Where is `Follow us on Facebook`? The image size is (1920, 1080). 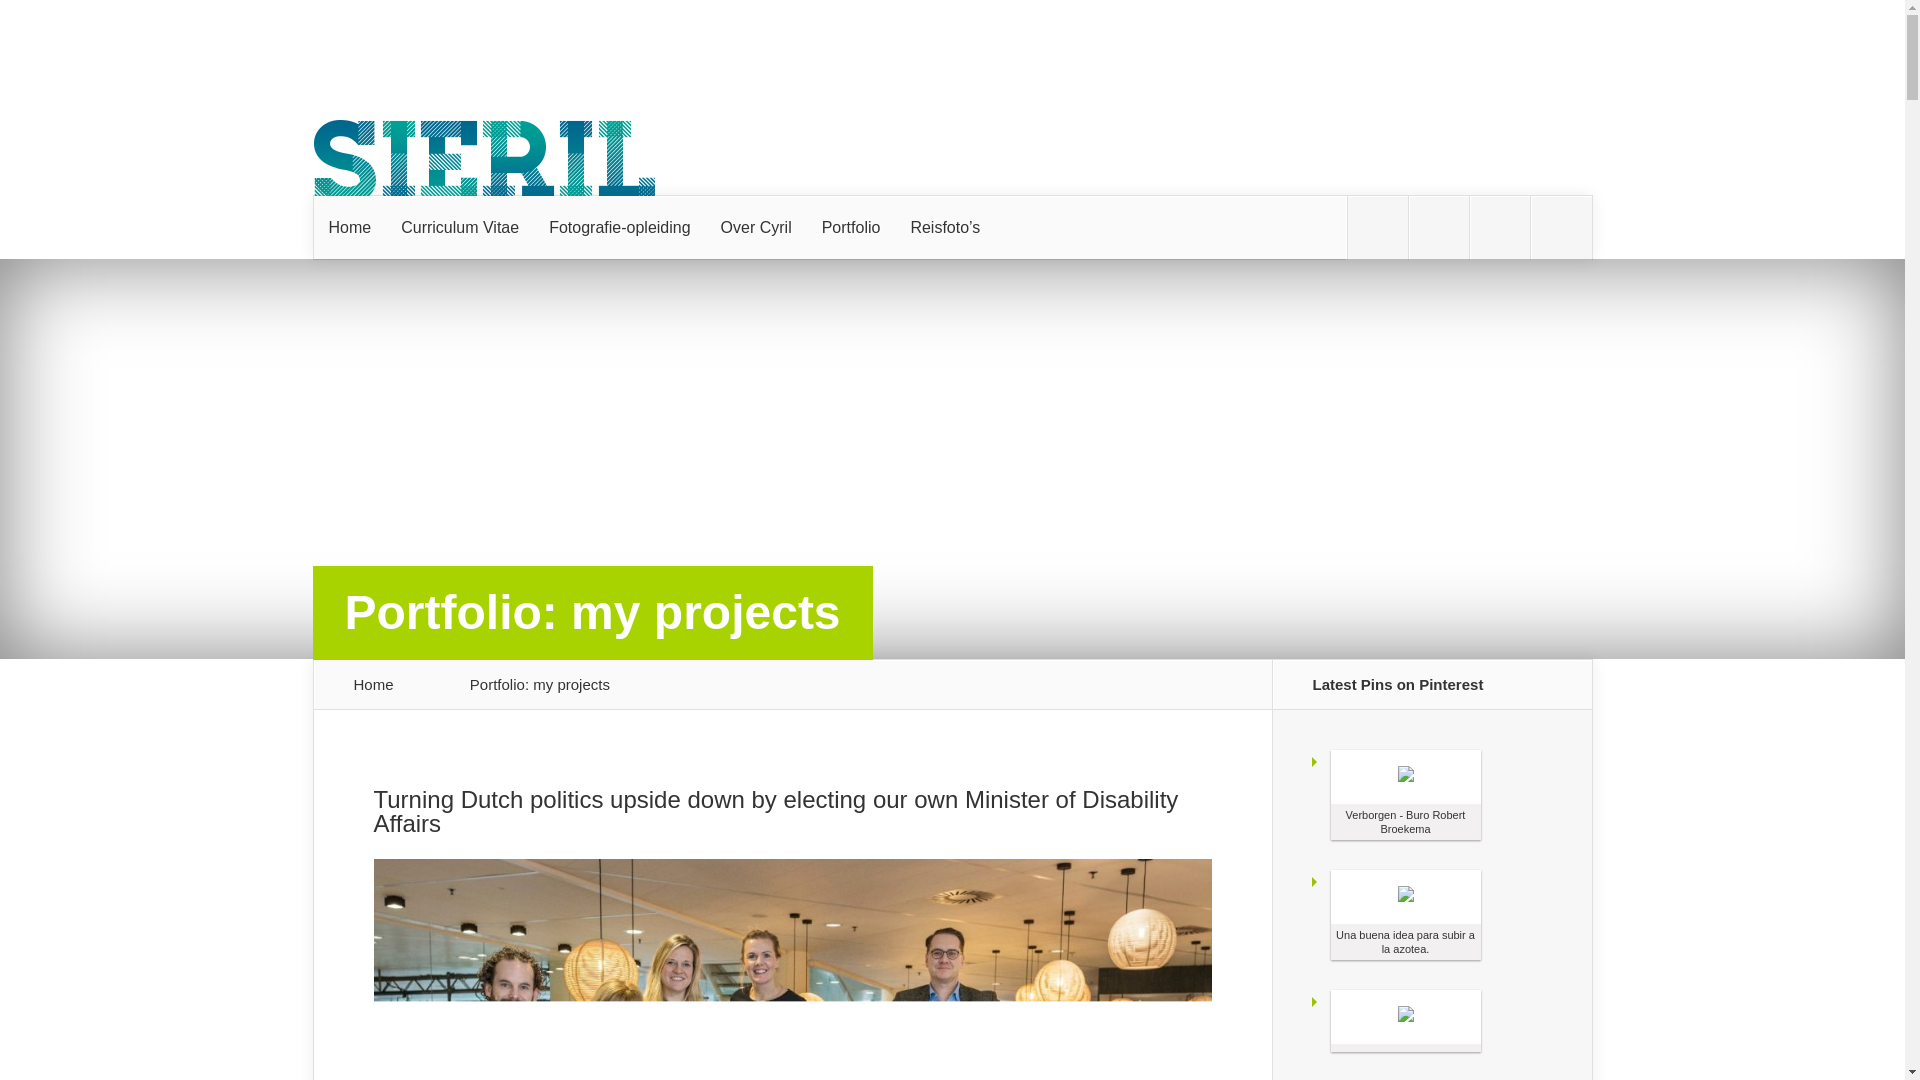
Follow us on Facebook is located at coordinates (1438, 228).